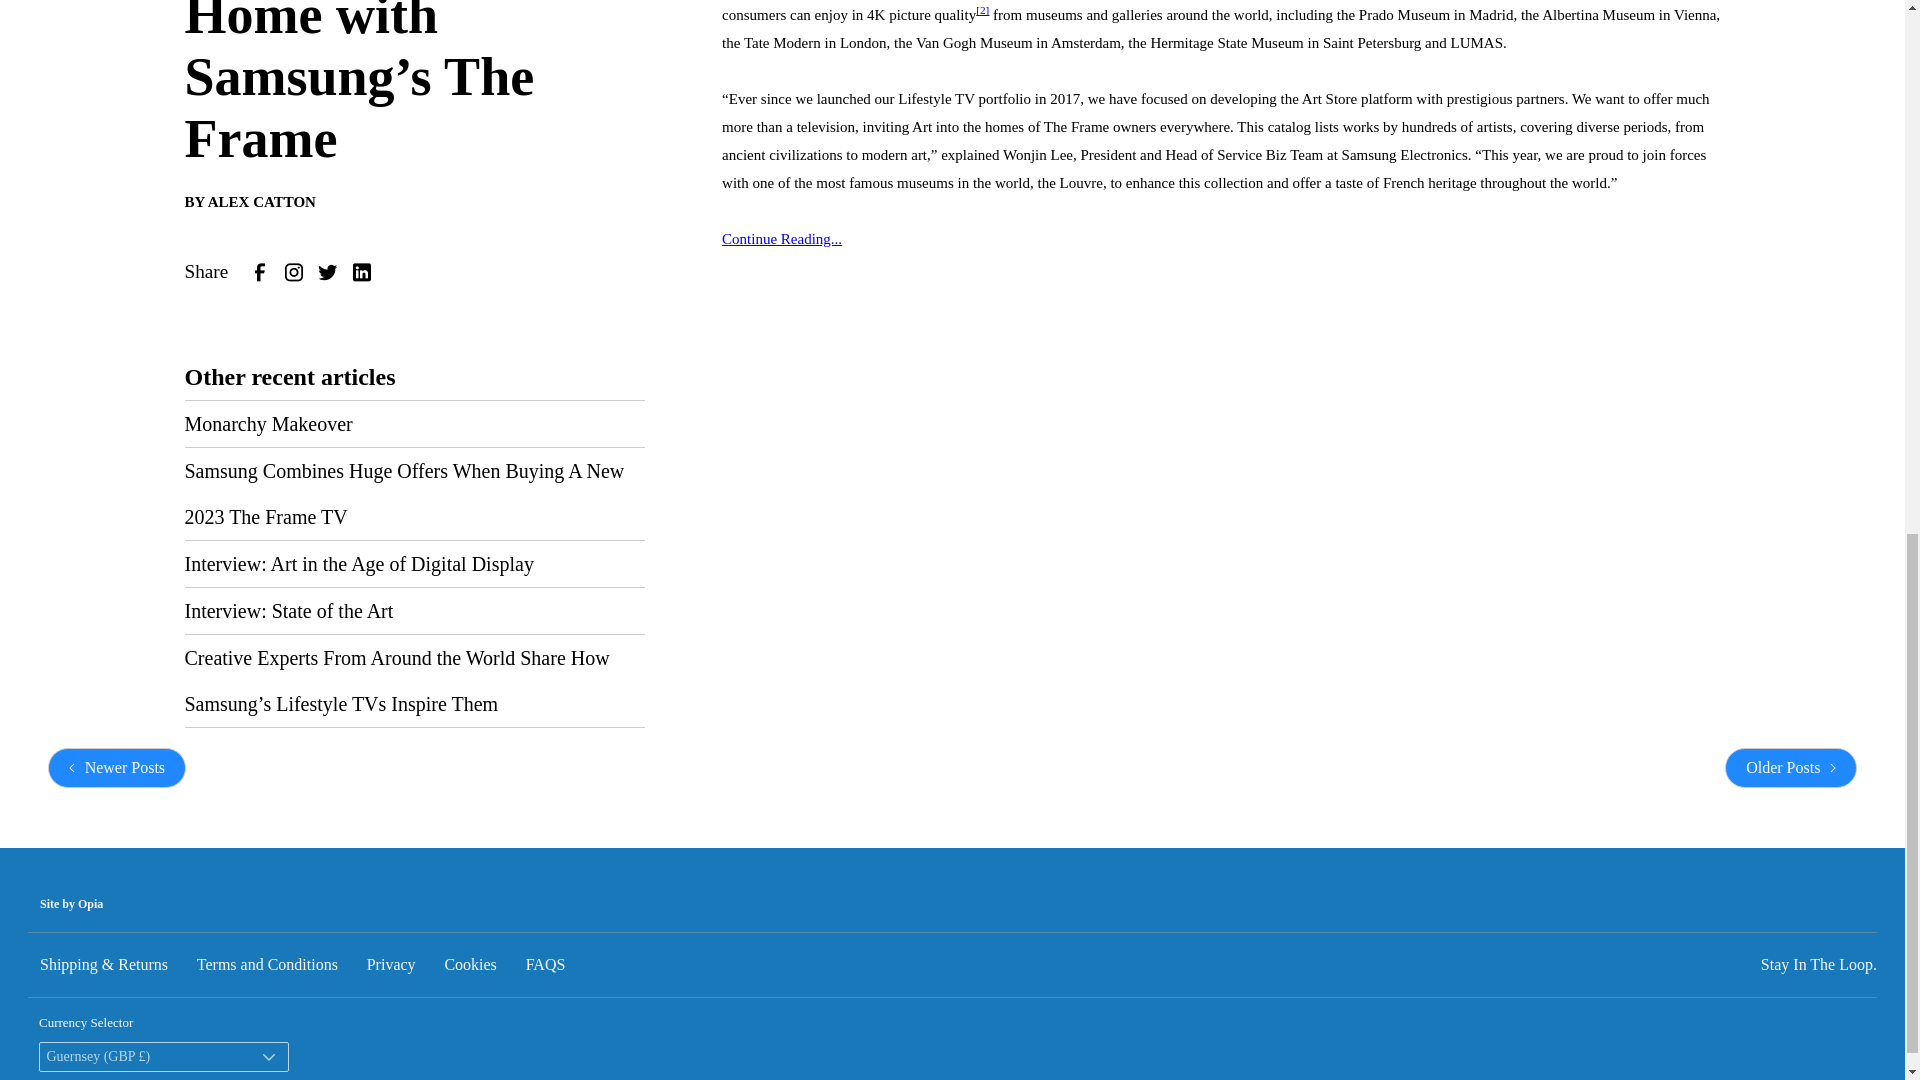  What do you see at coordinates (117, 768) in the screenshot?
I see `Newer Posts` at bounding box center [117, 768].